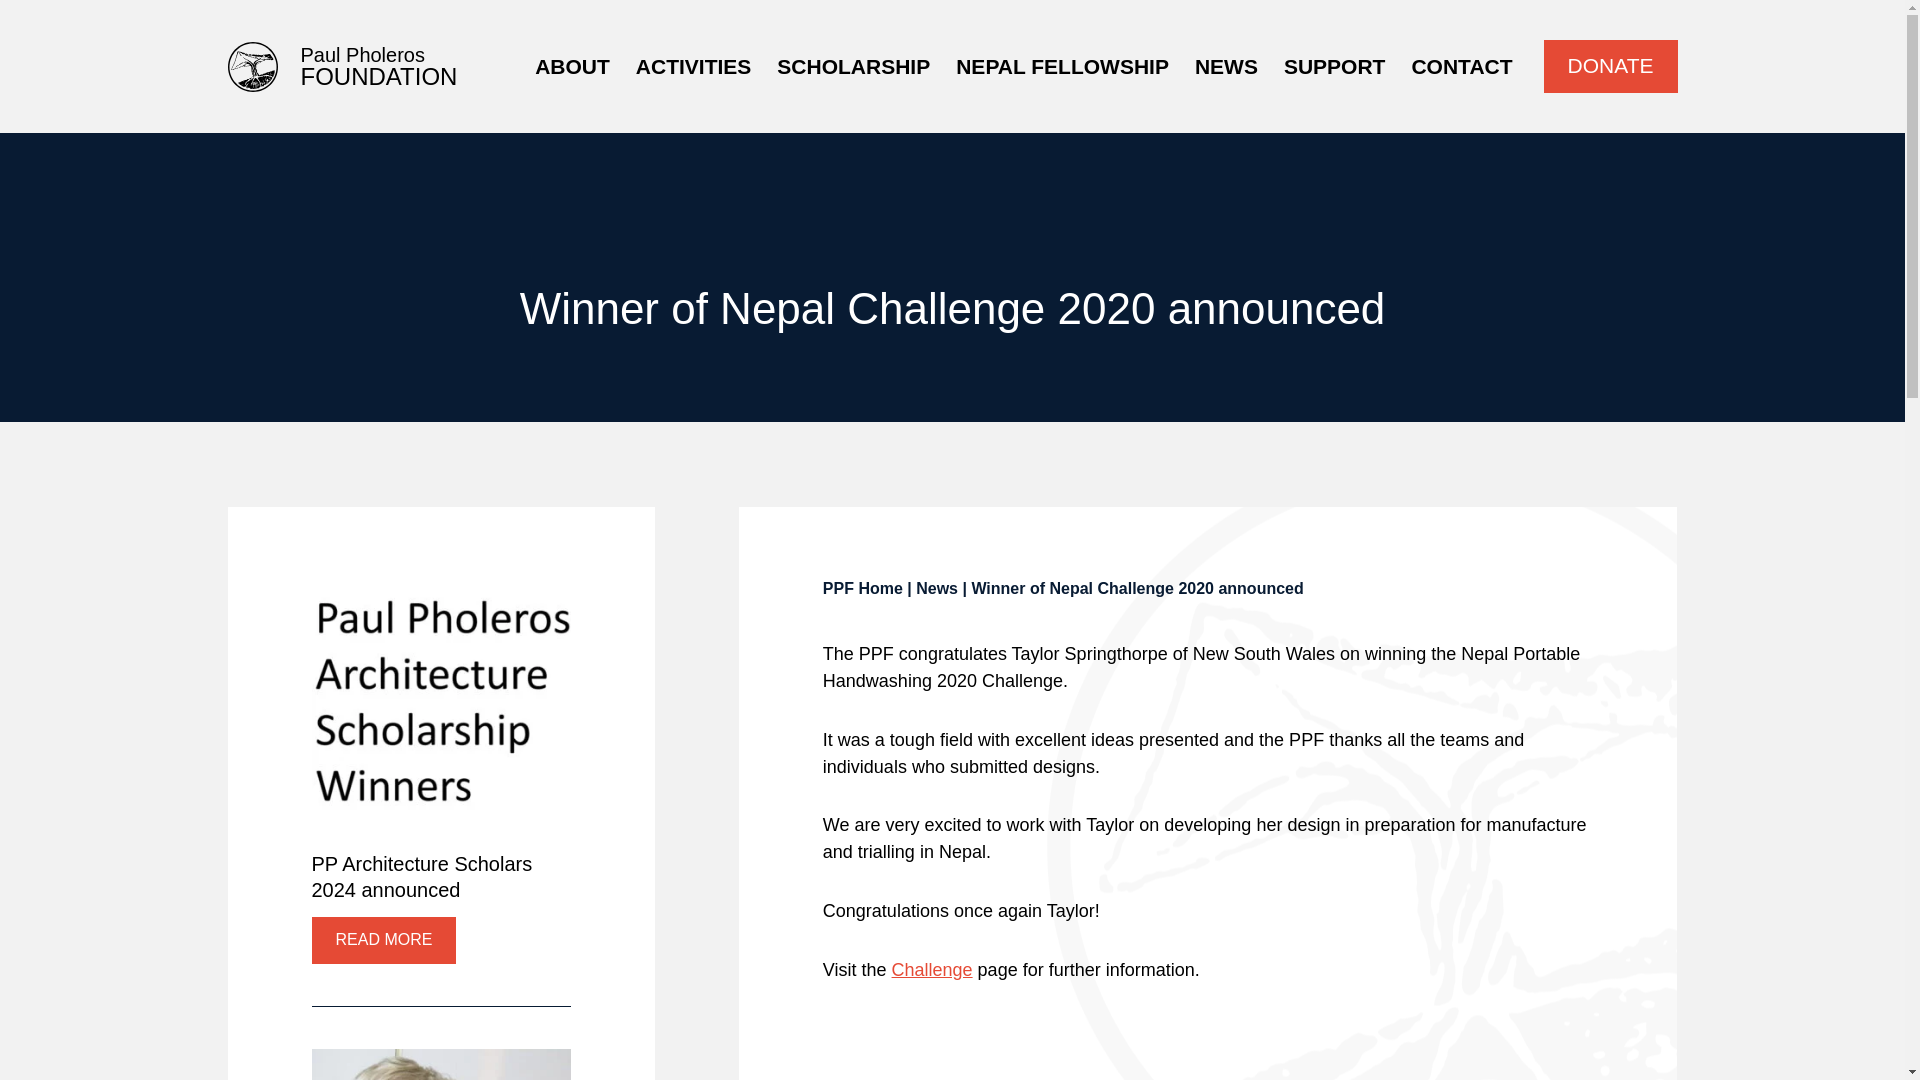 This screenshot has height=1080, width=1920. Describe the element at coordinates (384, 940) in the screenshot. I see `NEPAL FELLOWSHIP` at that location.